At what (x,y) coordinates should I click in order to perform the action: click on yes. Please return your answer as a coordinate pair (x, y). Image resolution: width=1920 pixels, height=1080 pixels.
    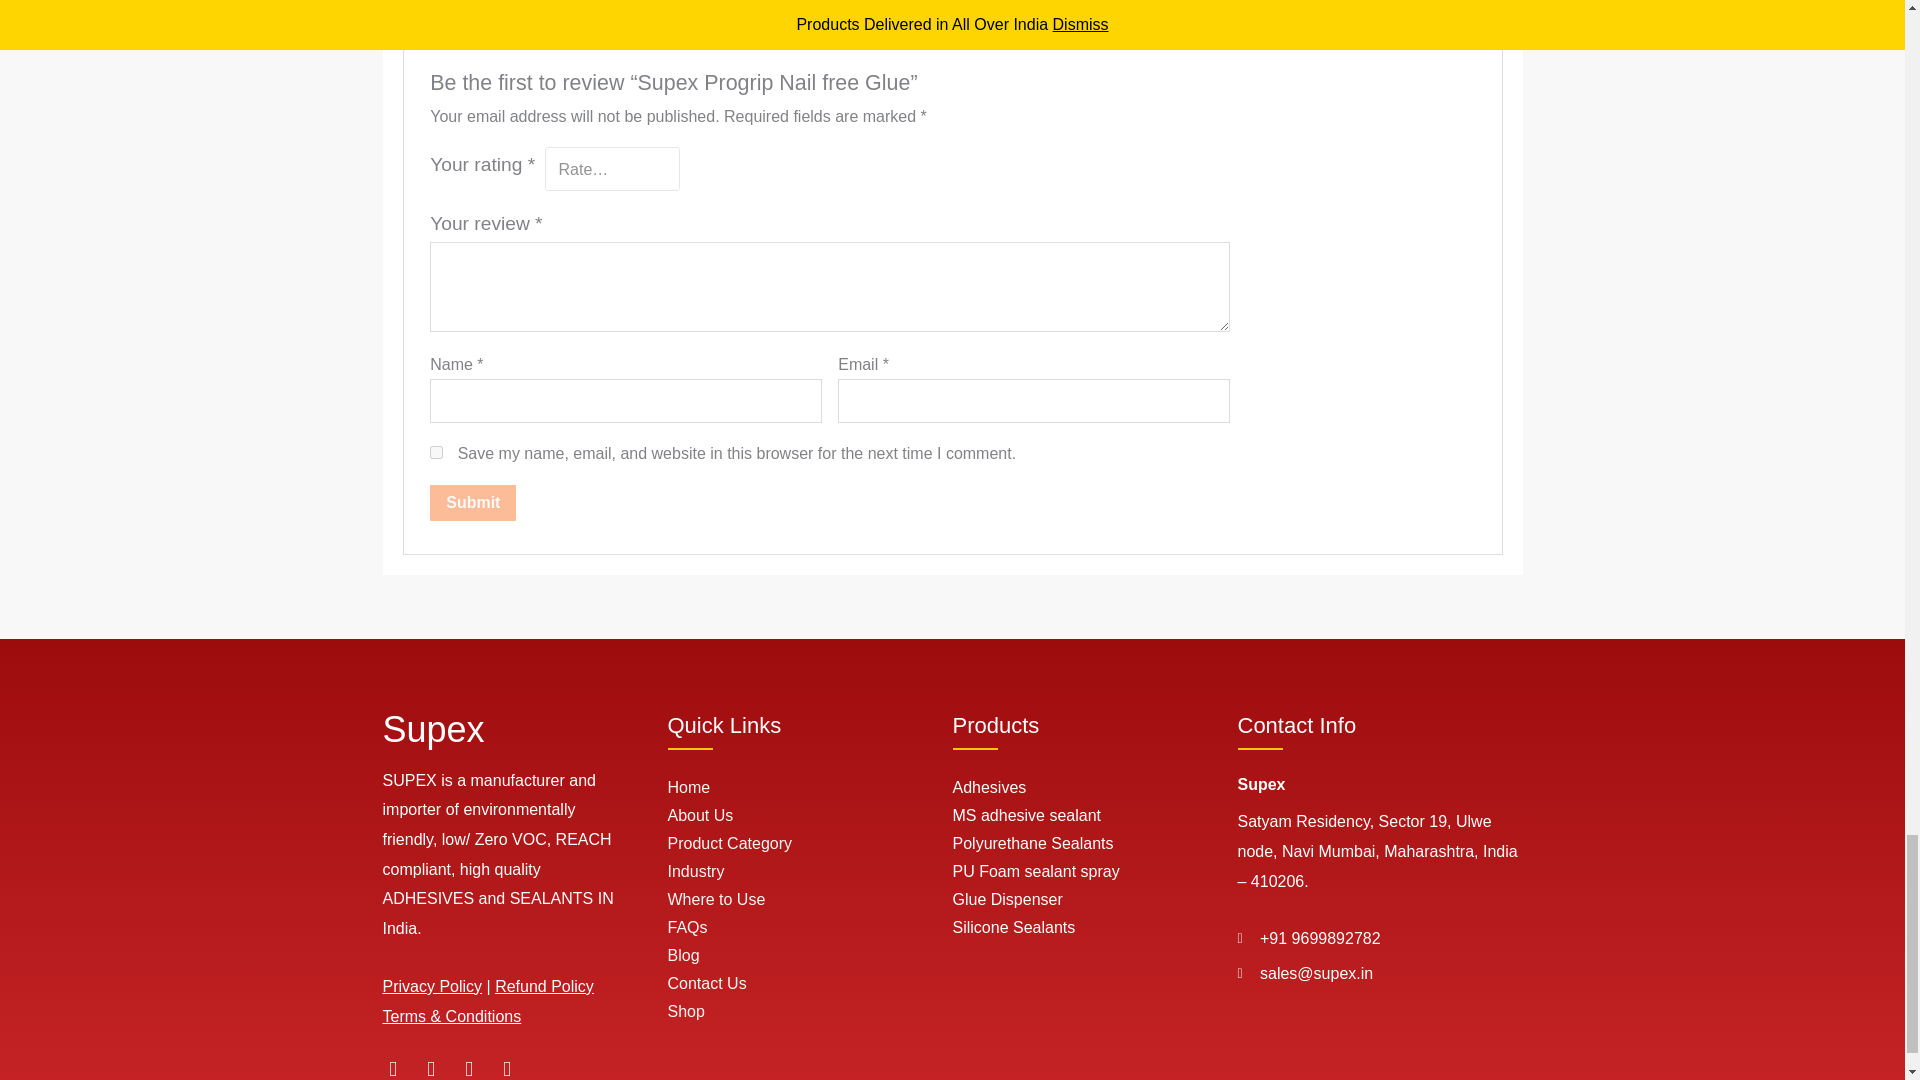
    Looking at the image, I should click on (436, 452).